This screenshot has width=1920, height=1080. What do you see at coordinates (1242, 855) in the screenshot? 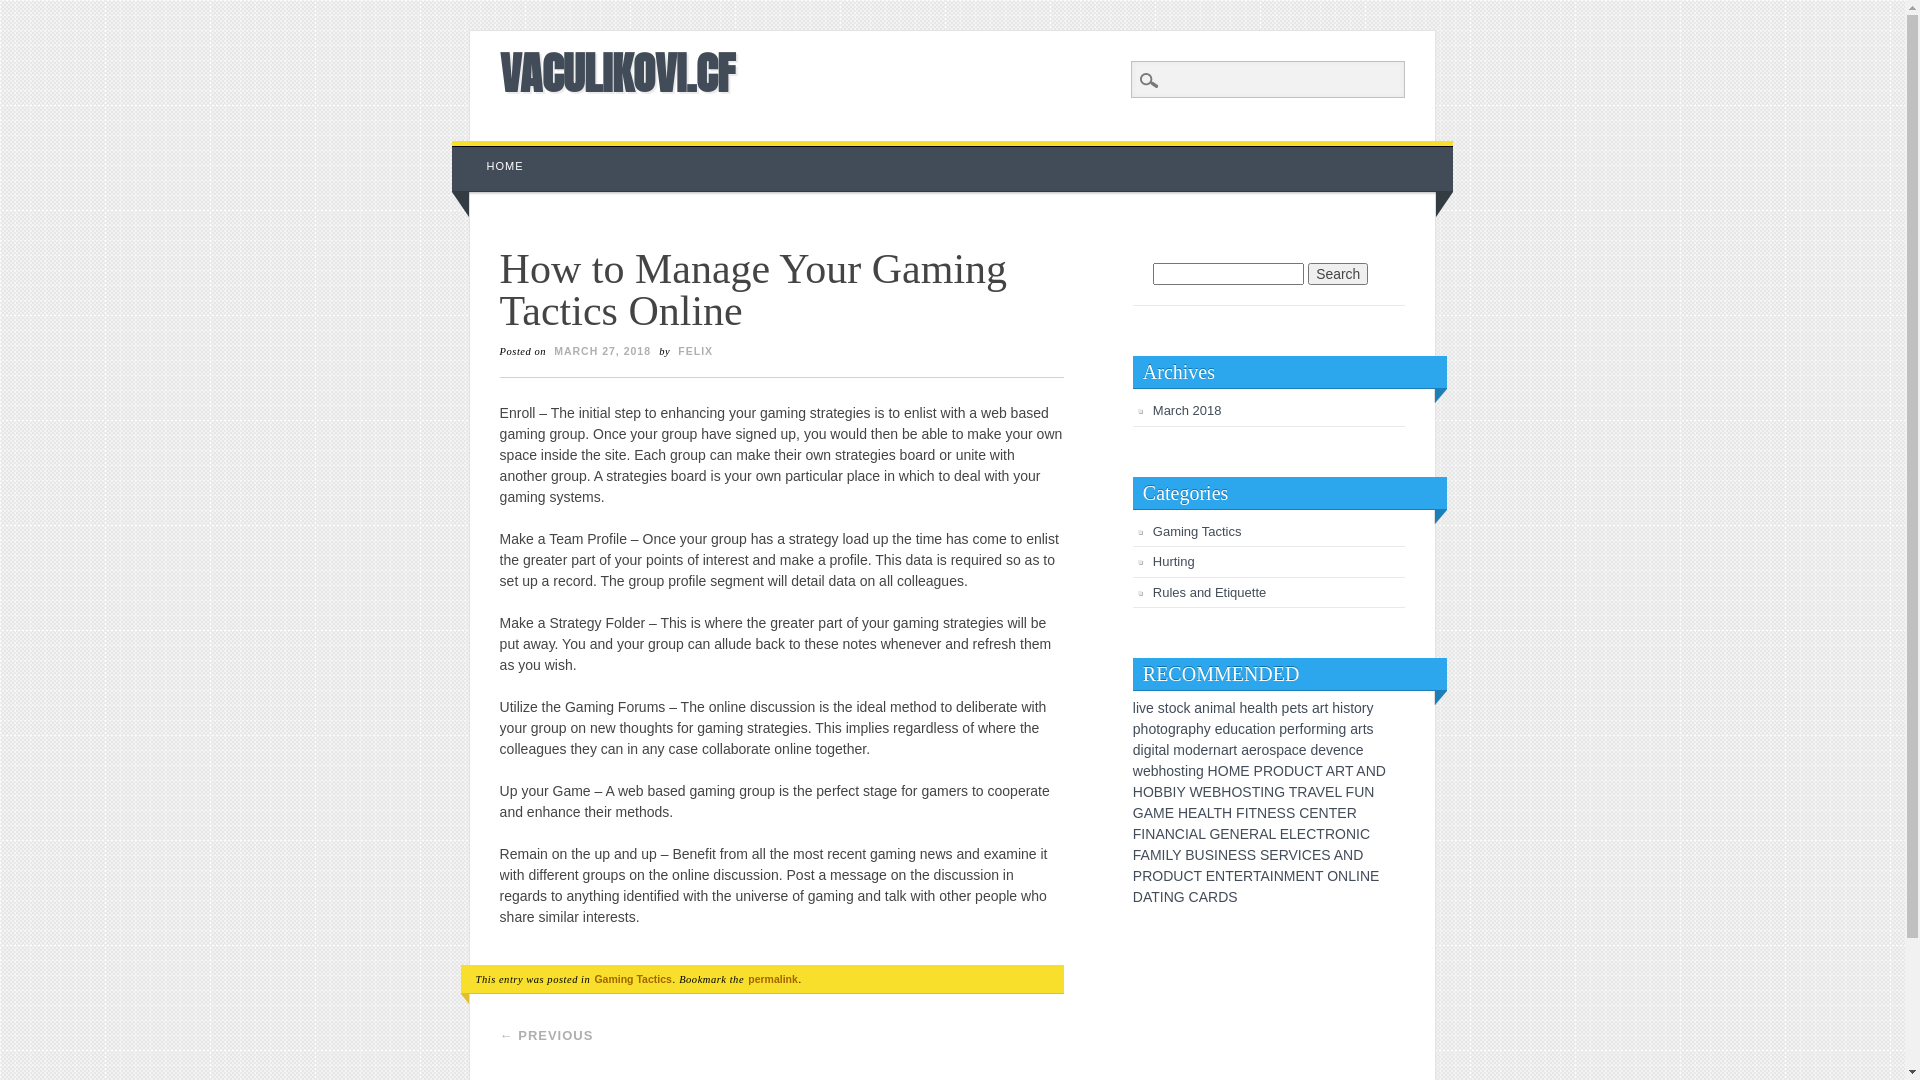
I see `S` at bounding box center [1242, 855].